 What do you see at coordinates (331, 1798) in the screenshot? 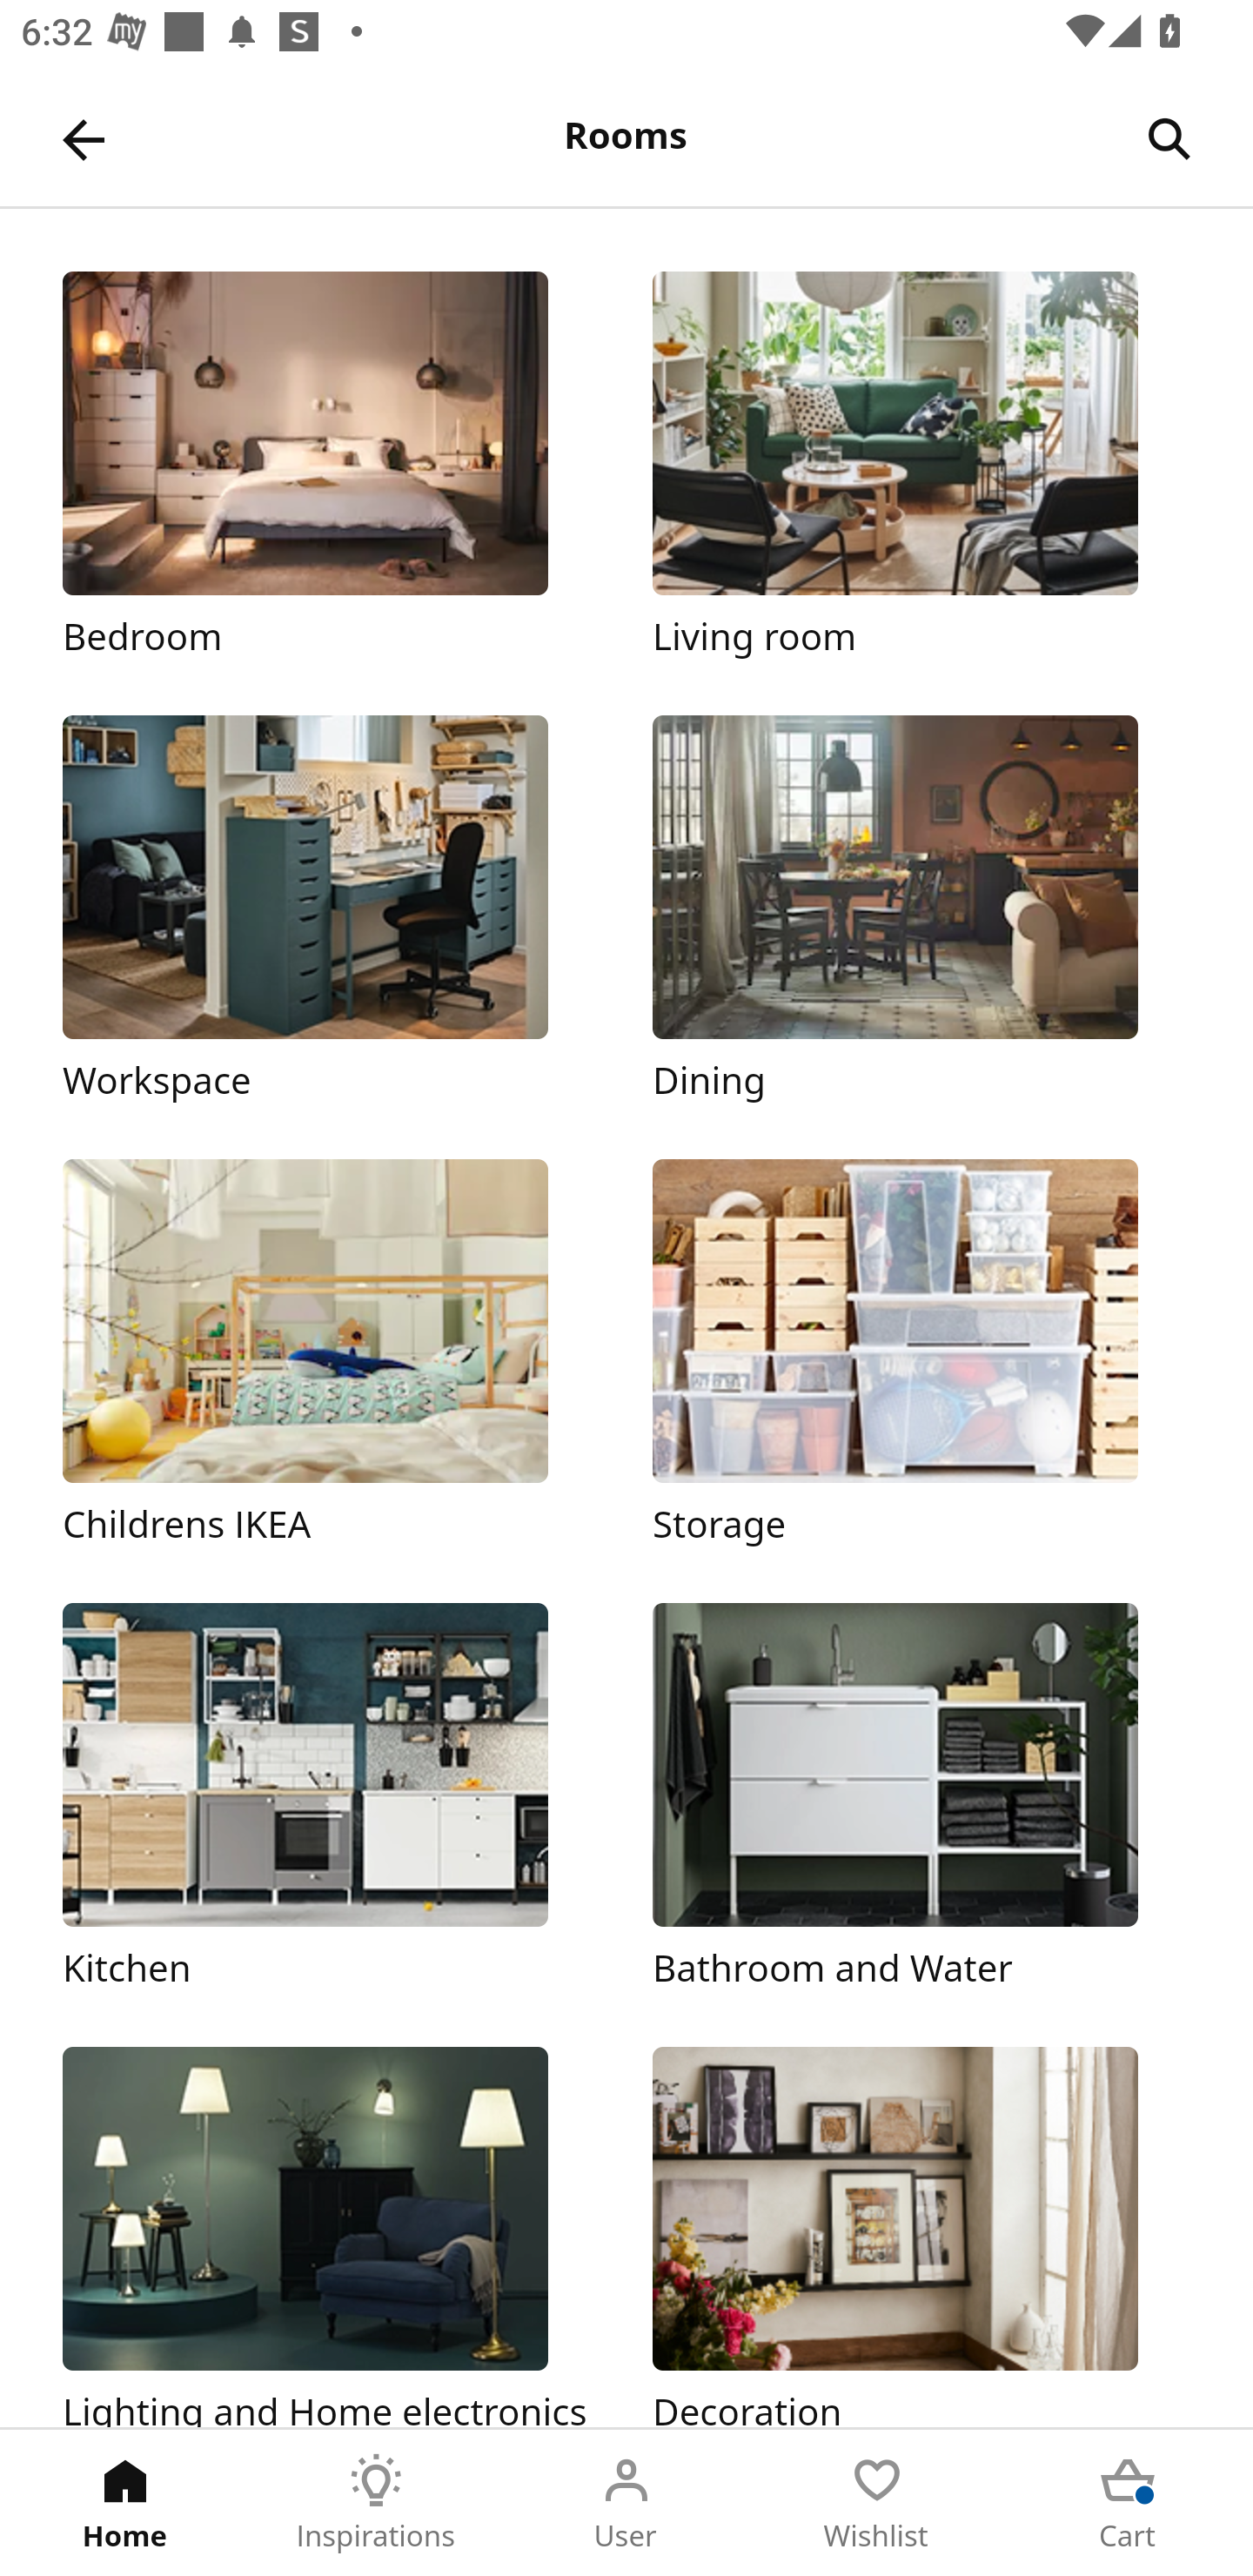
I see `Kitchen` at bounding box center [331, 1798].